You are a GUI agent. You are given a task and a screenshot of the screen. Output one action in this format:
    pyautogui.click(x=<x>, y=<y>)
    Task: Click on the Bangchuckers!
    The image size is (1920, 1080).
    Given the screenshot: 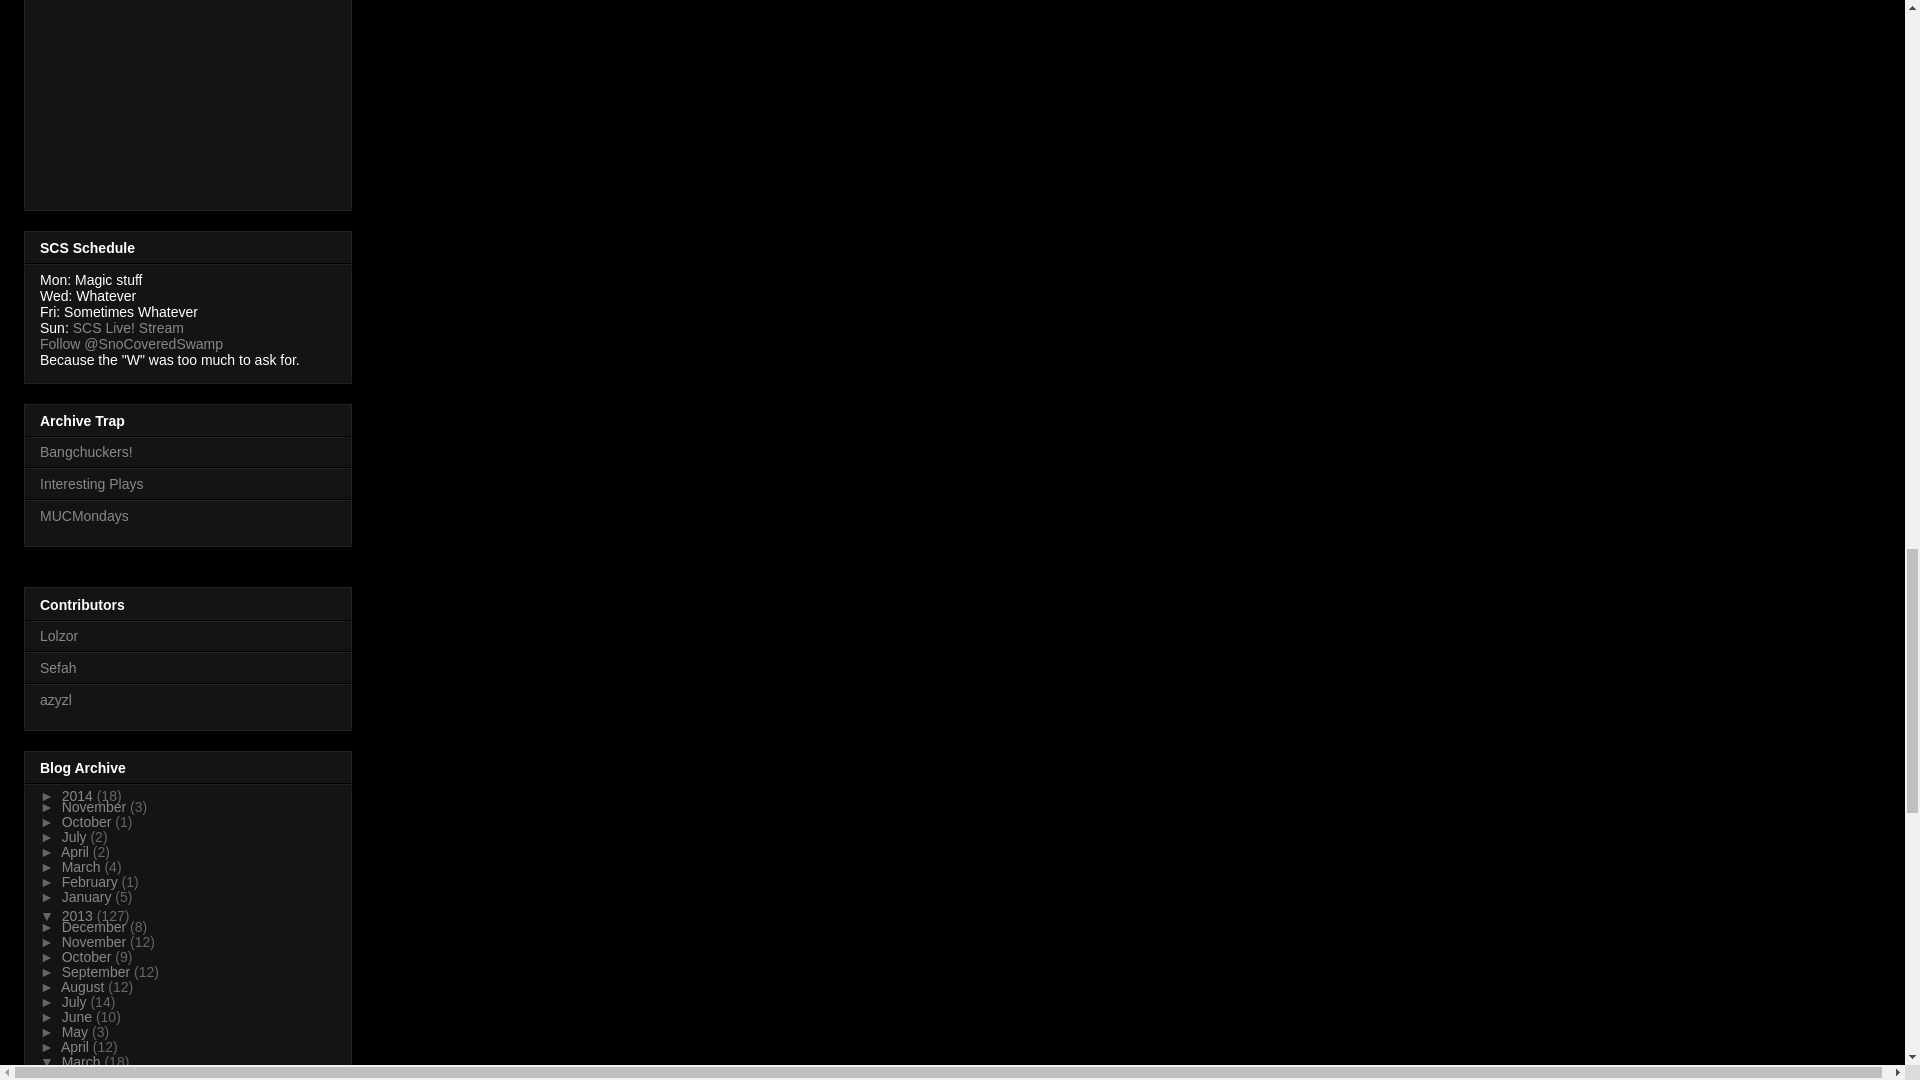 What is the action you would take?
    pyautogui.click(x=86, y=452)
    